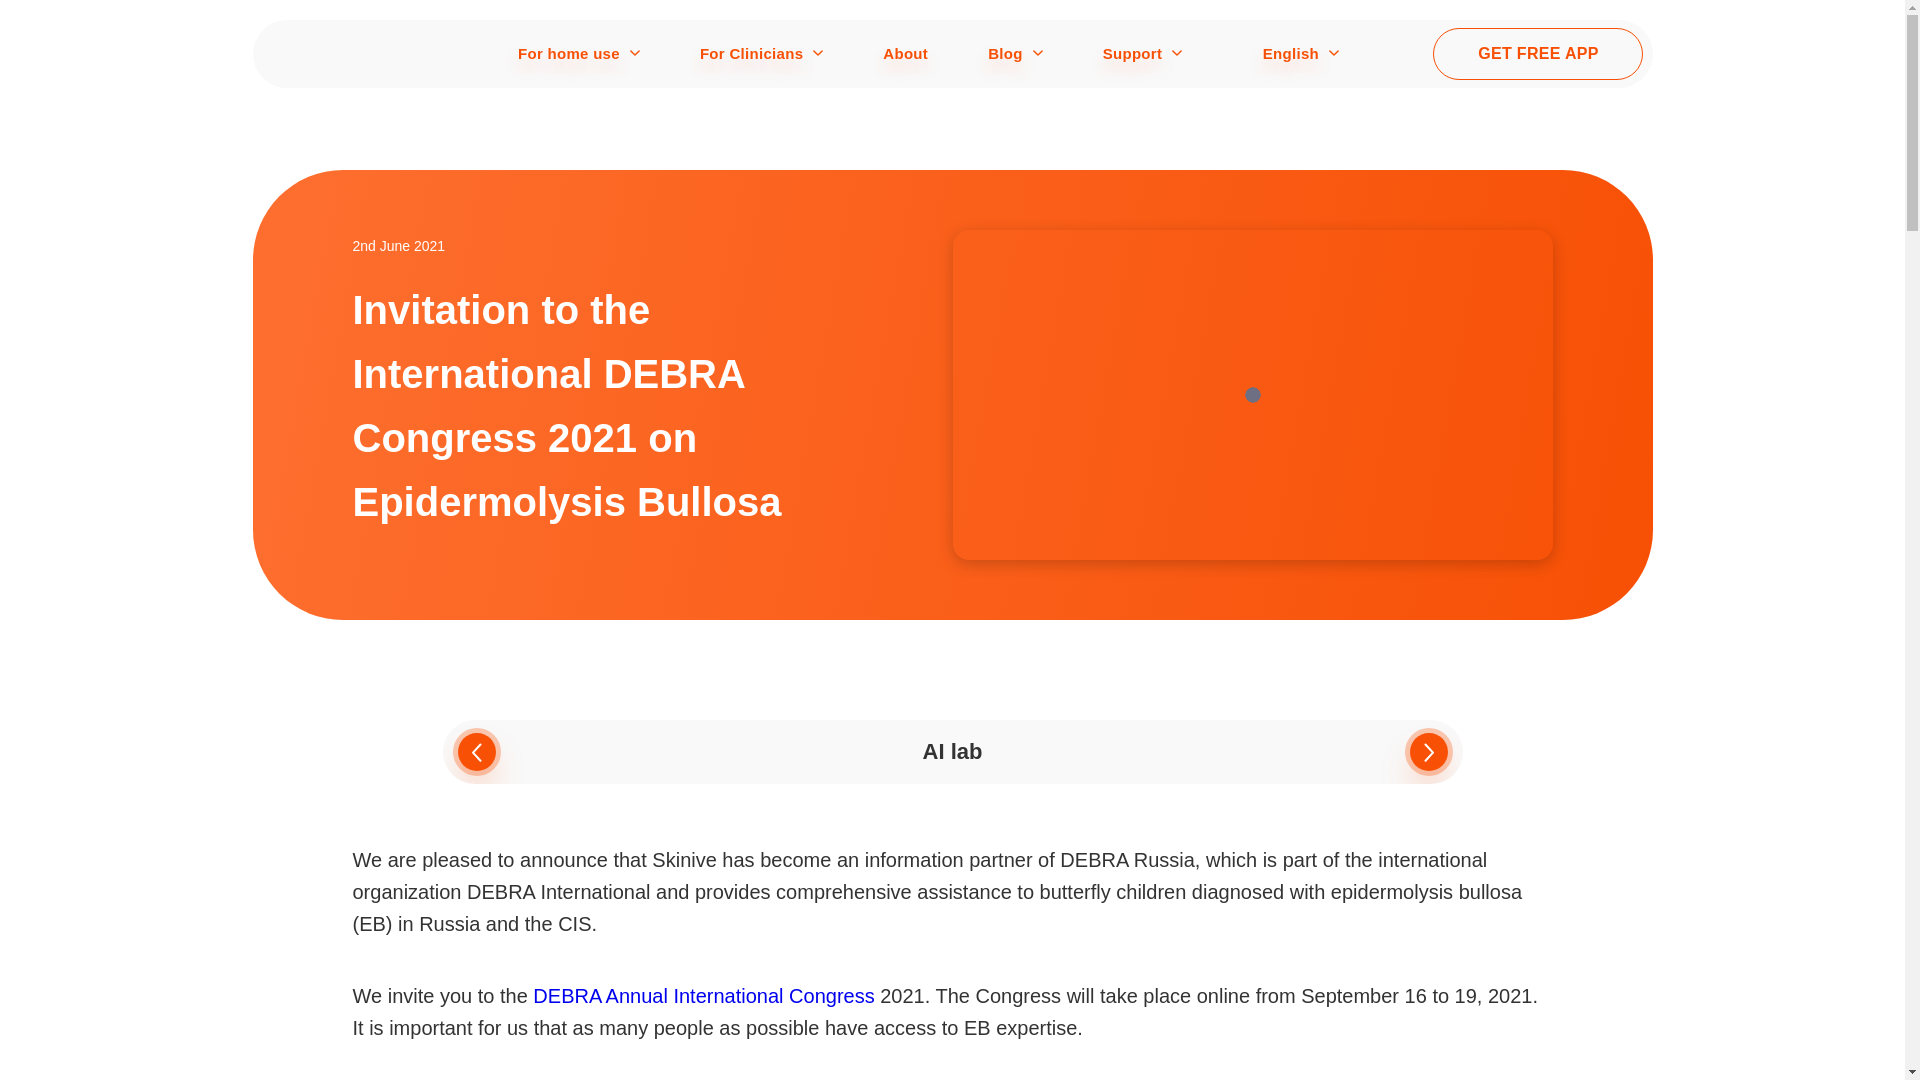 The height and width of the screenshot is (1080, 1920). What do you see at coordinates (951, 752) in the screenshot?
I see `AI lab` at bounding box center [951, 752].